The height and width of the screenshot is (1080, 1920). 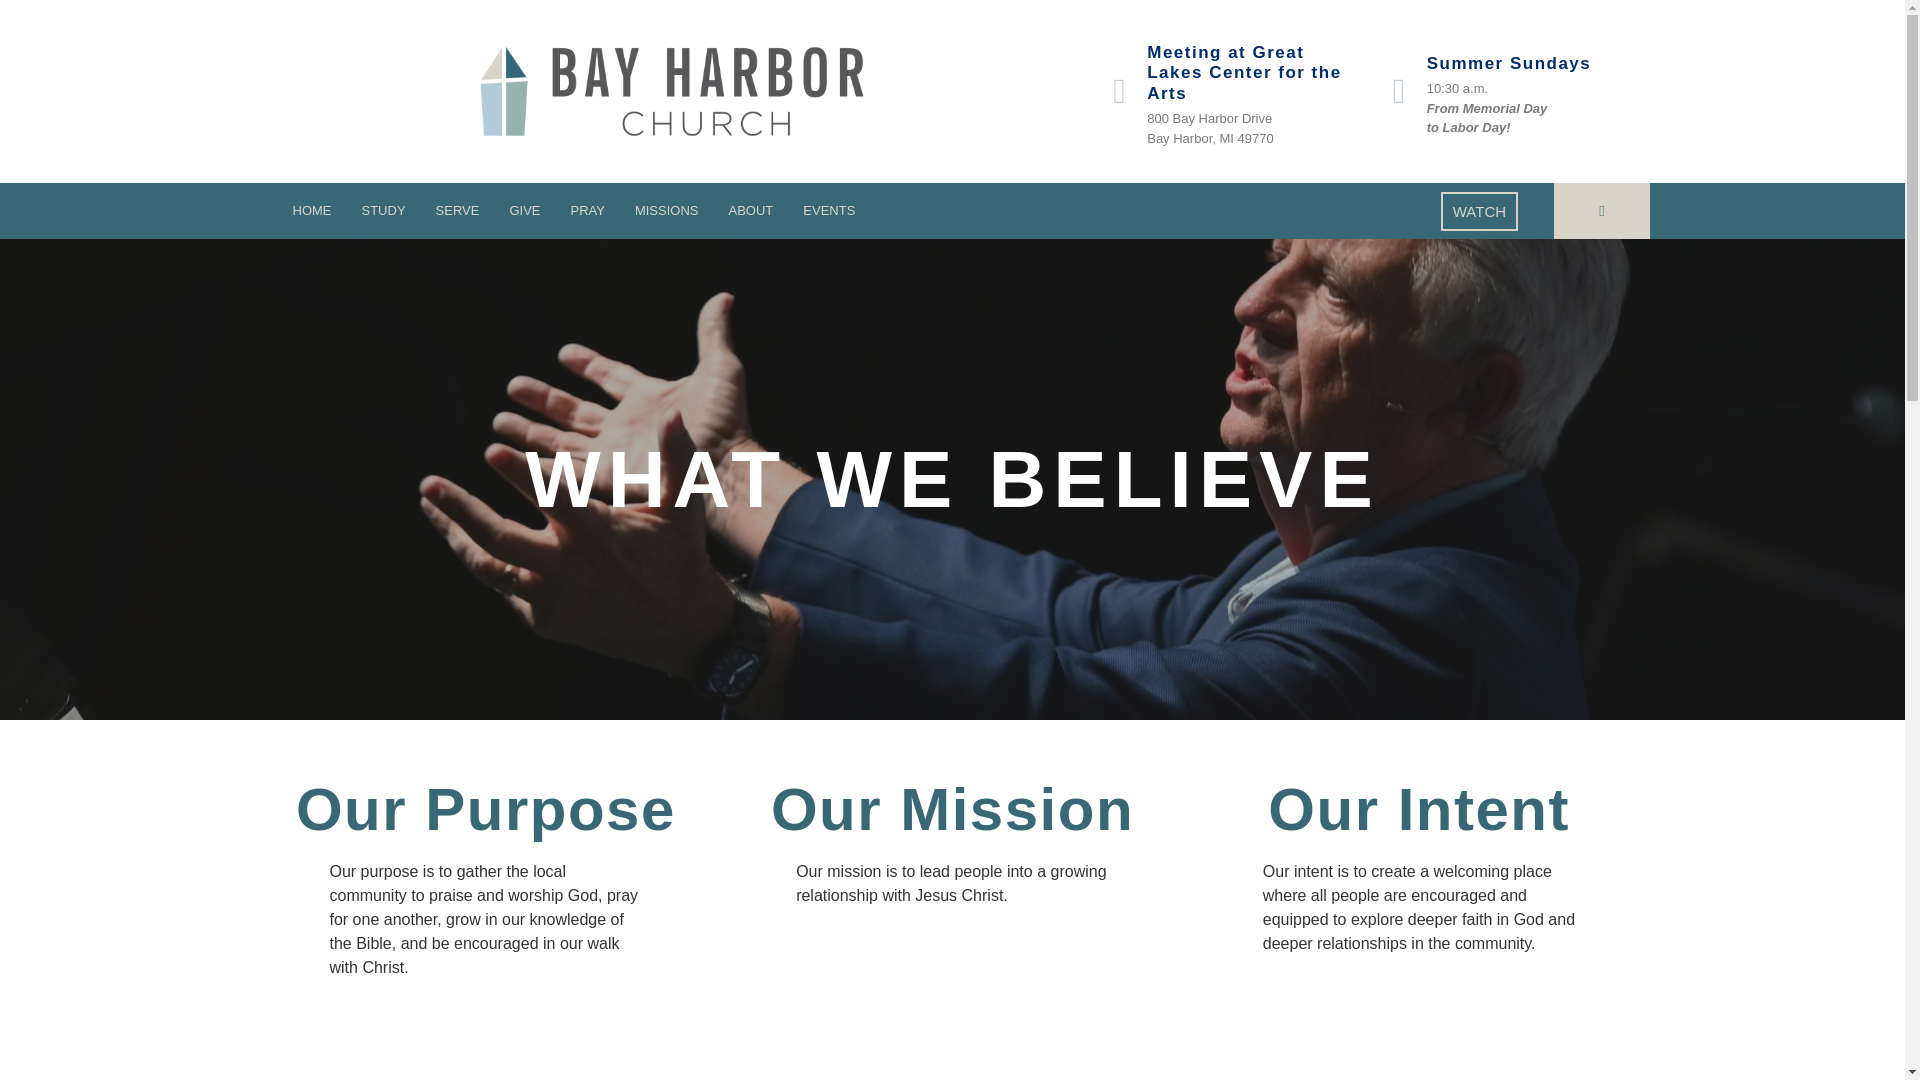 I want to click on STUDY, so click(x=382, y=210).